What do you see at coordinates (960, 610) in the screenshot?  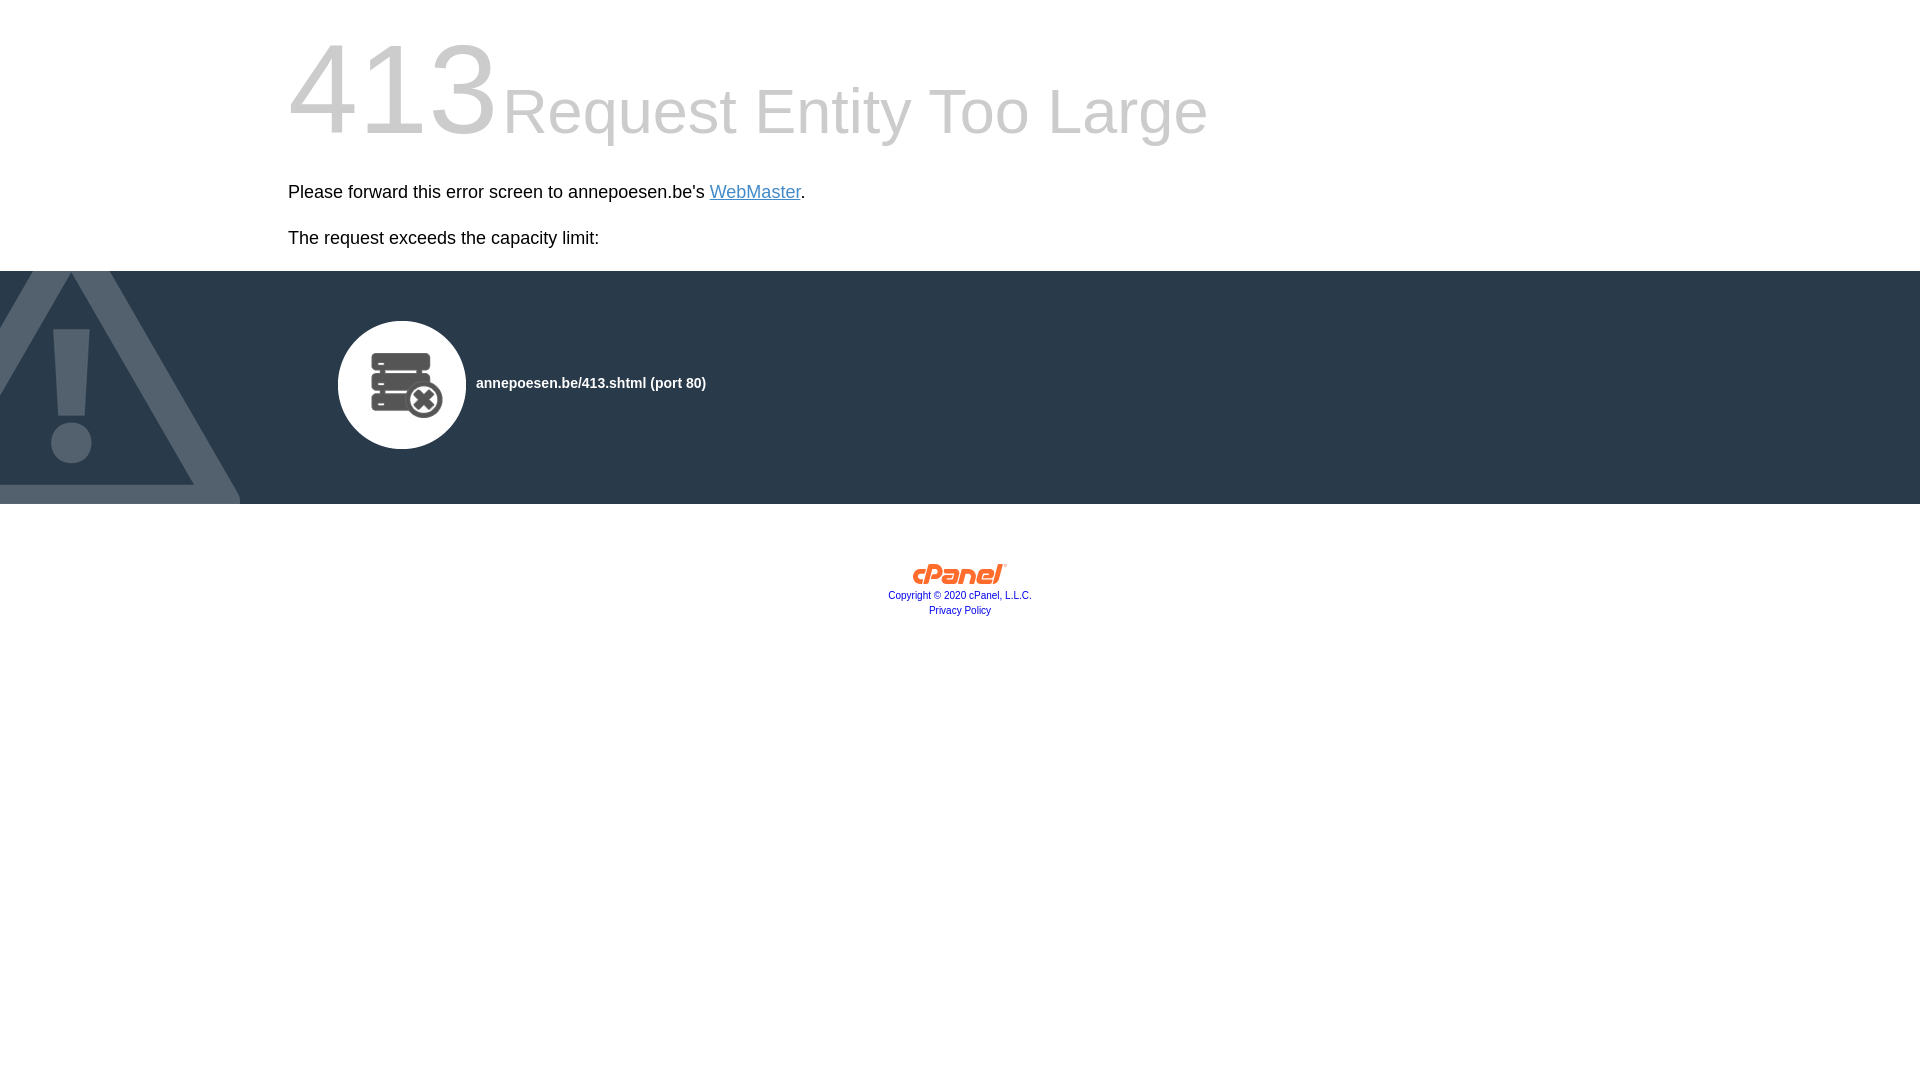 I see `Privacy Policy` at bounding box center [960, 610].